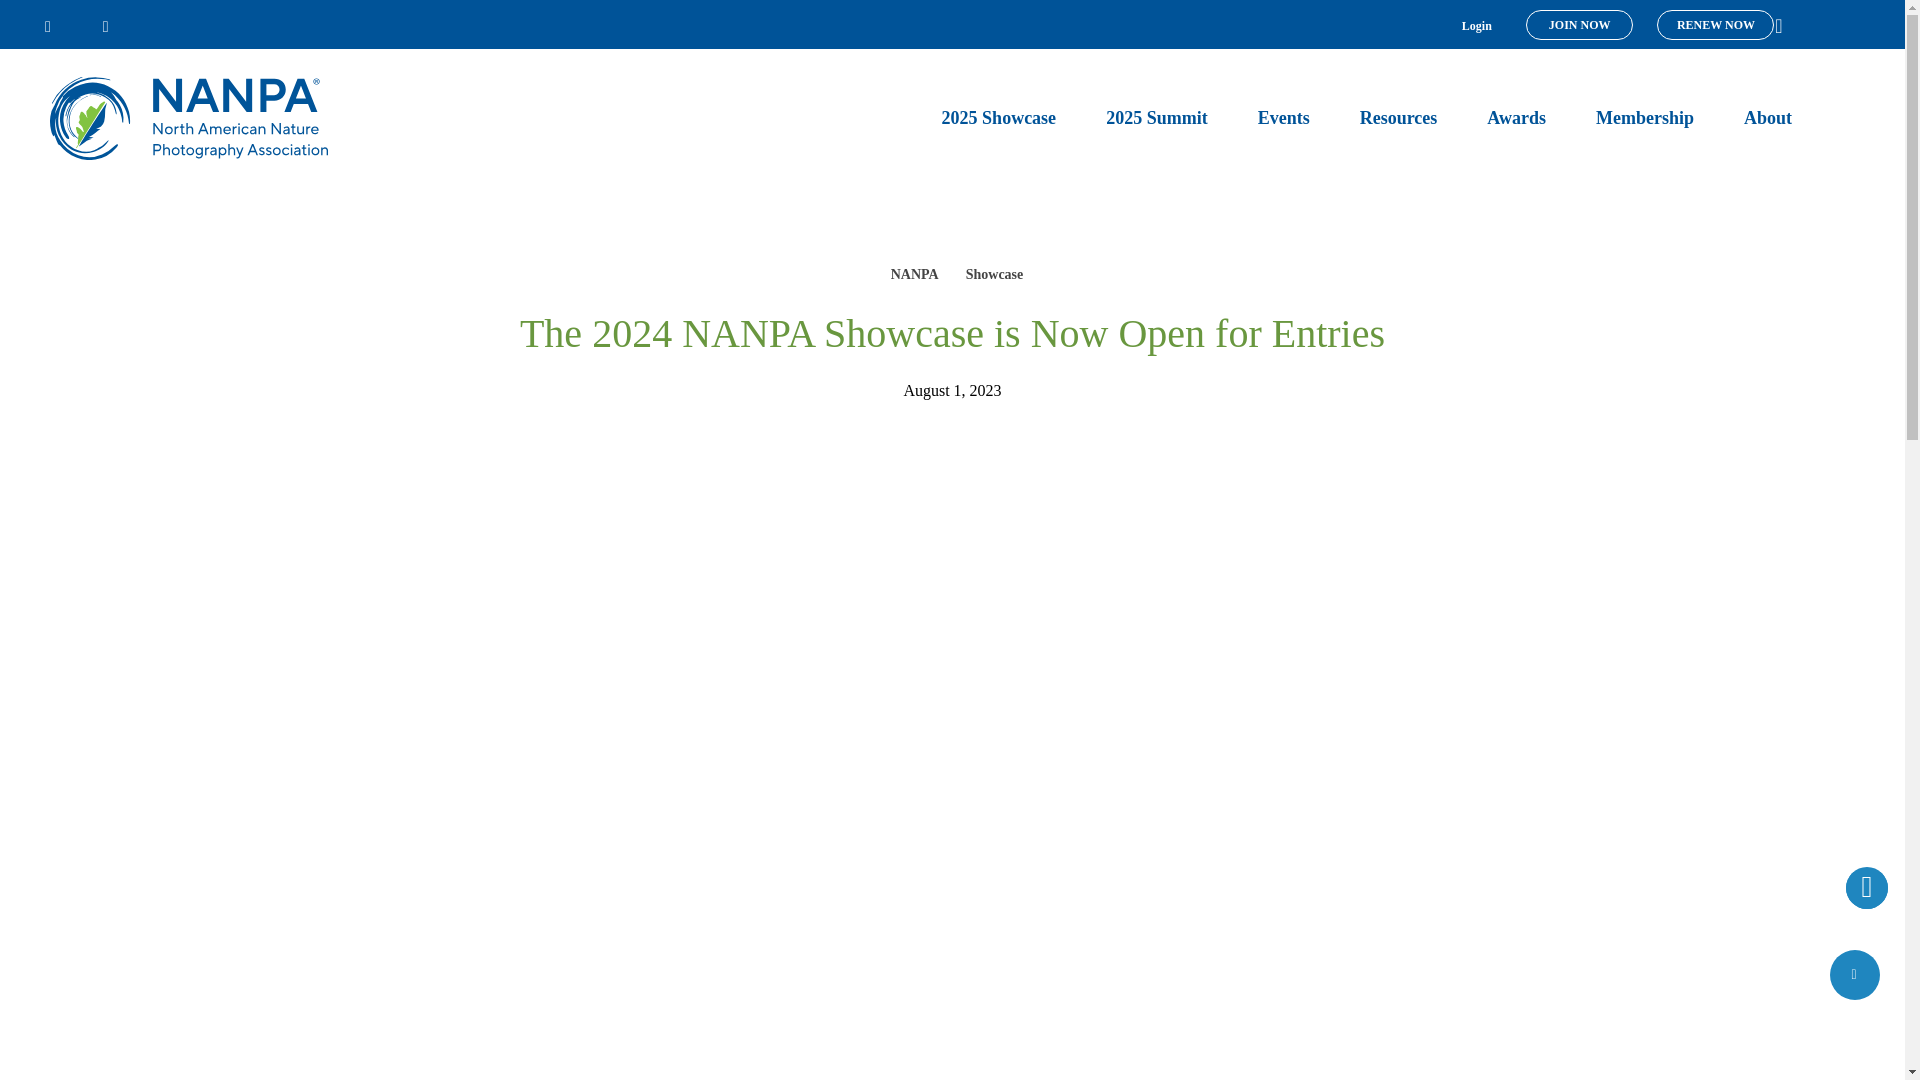  Describe the element at coordinates (1580, 24) in the screenshot. I see `JOIN NOW` at that location.